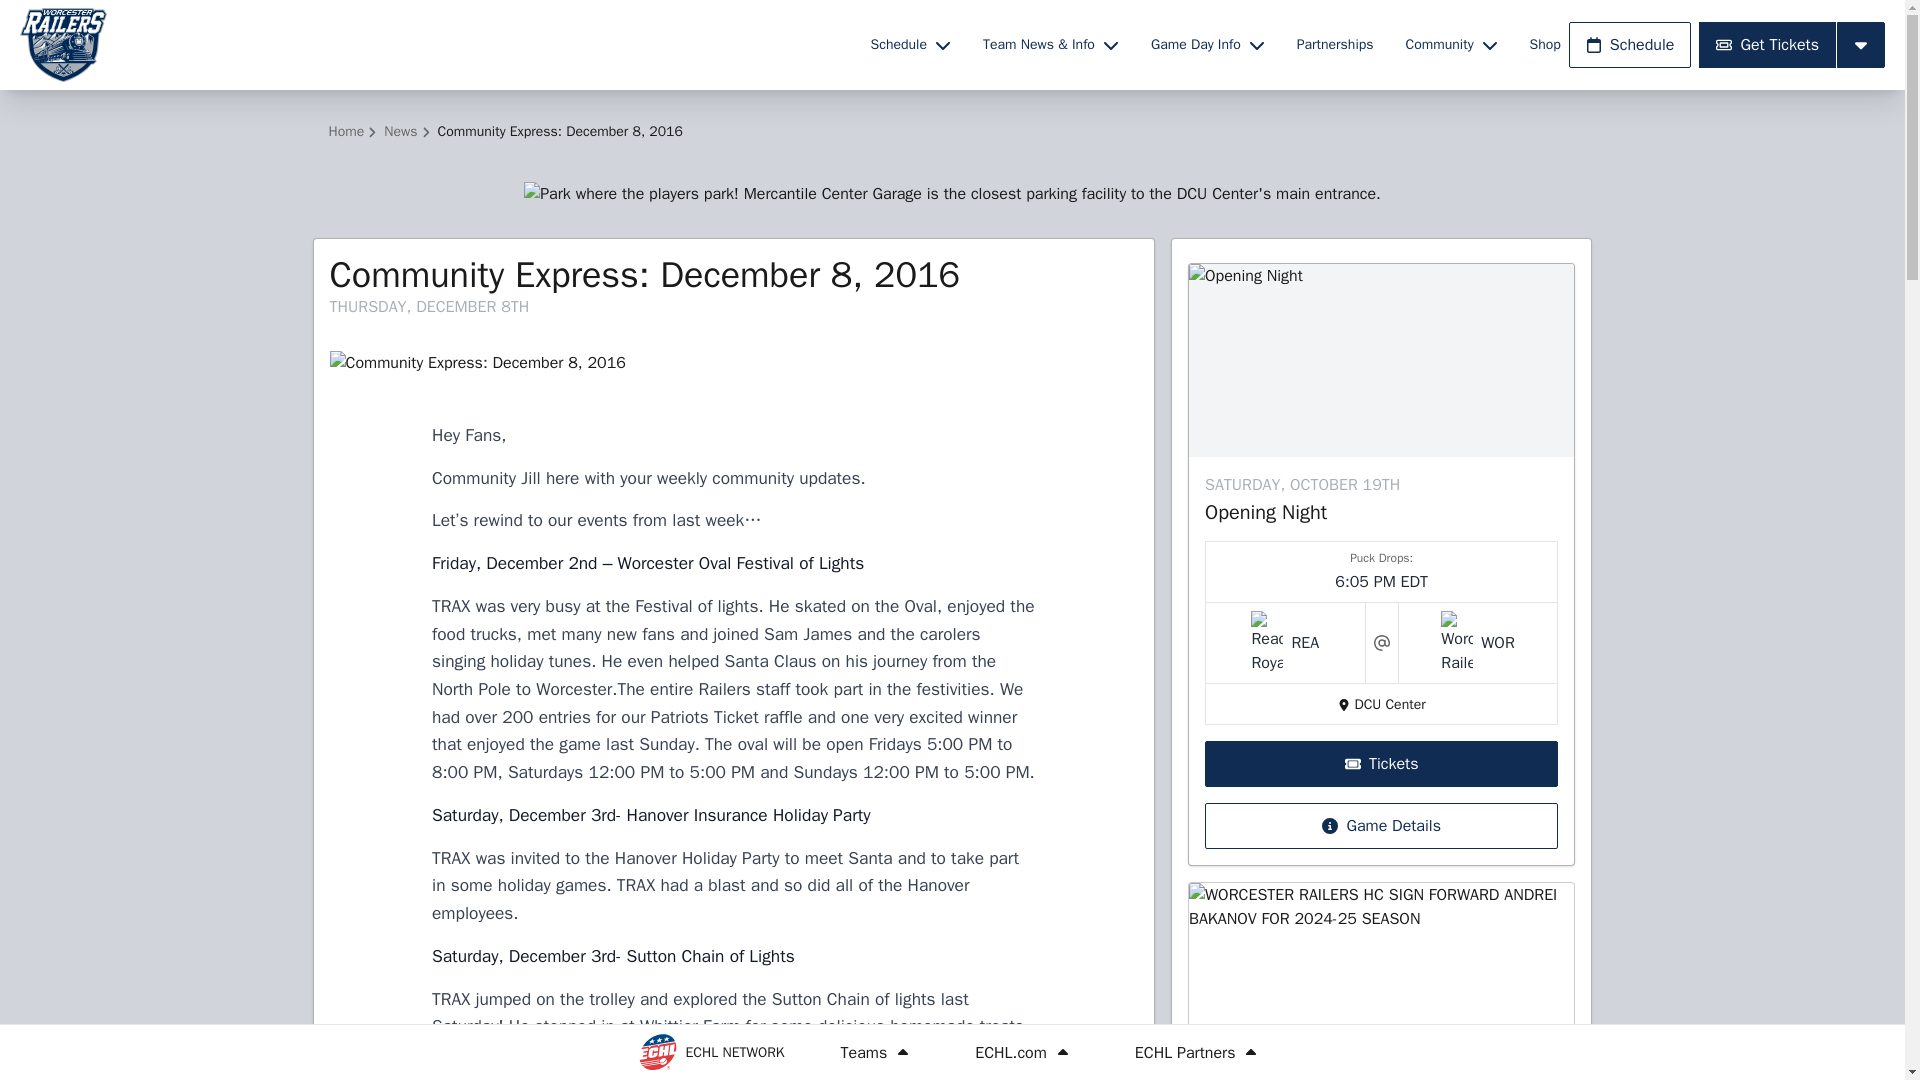 The width and height of the screenshot is (1920, 1080). I want to click on Schedule, so click(1630, 44).